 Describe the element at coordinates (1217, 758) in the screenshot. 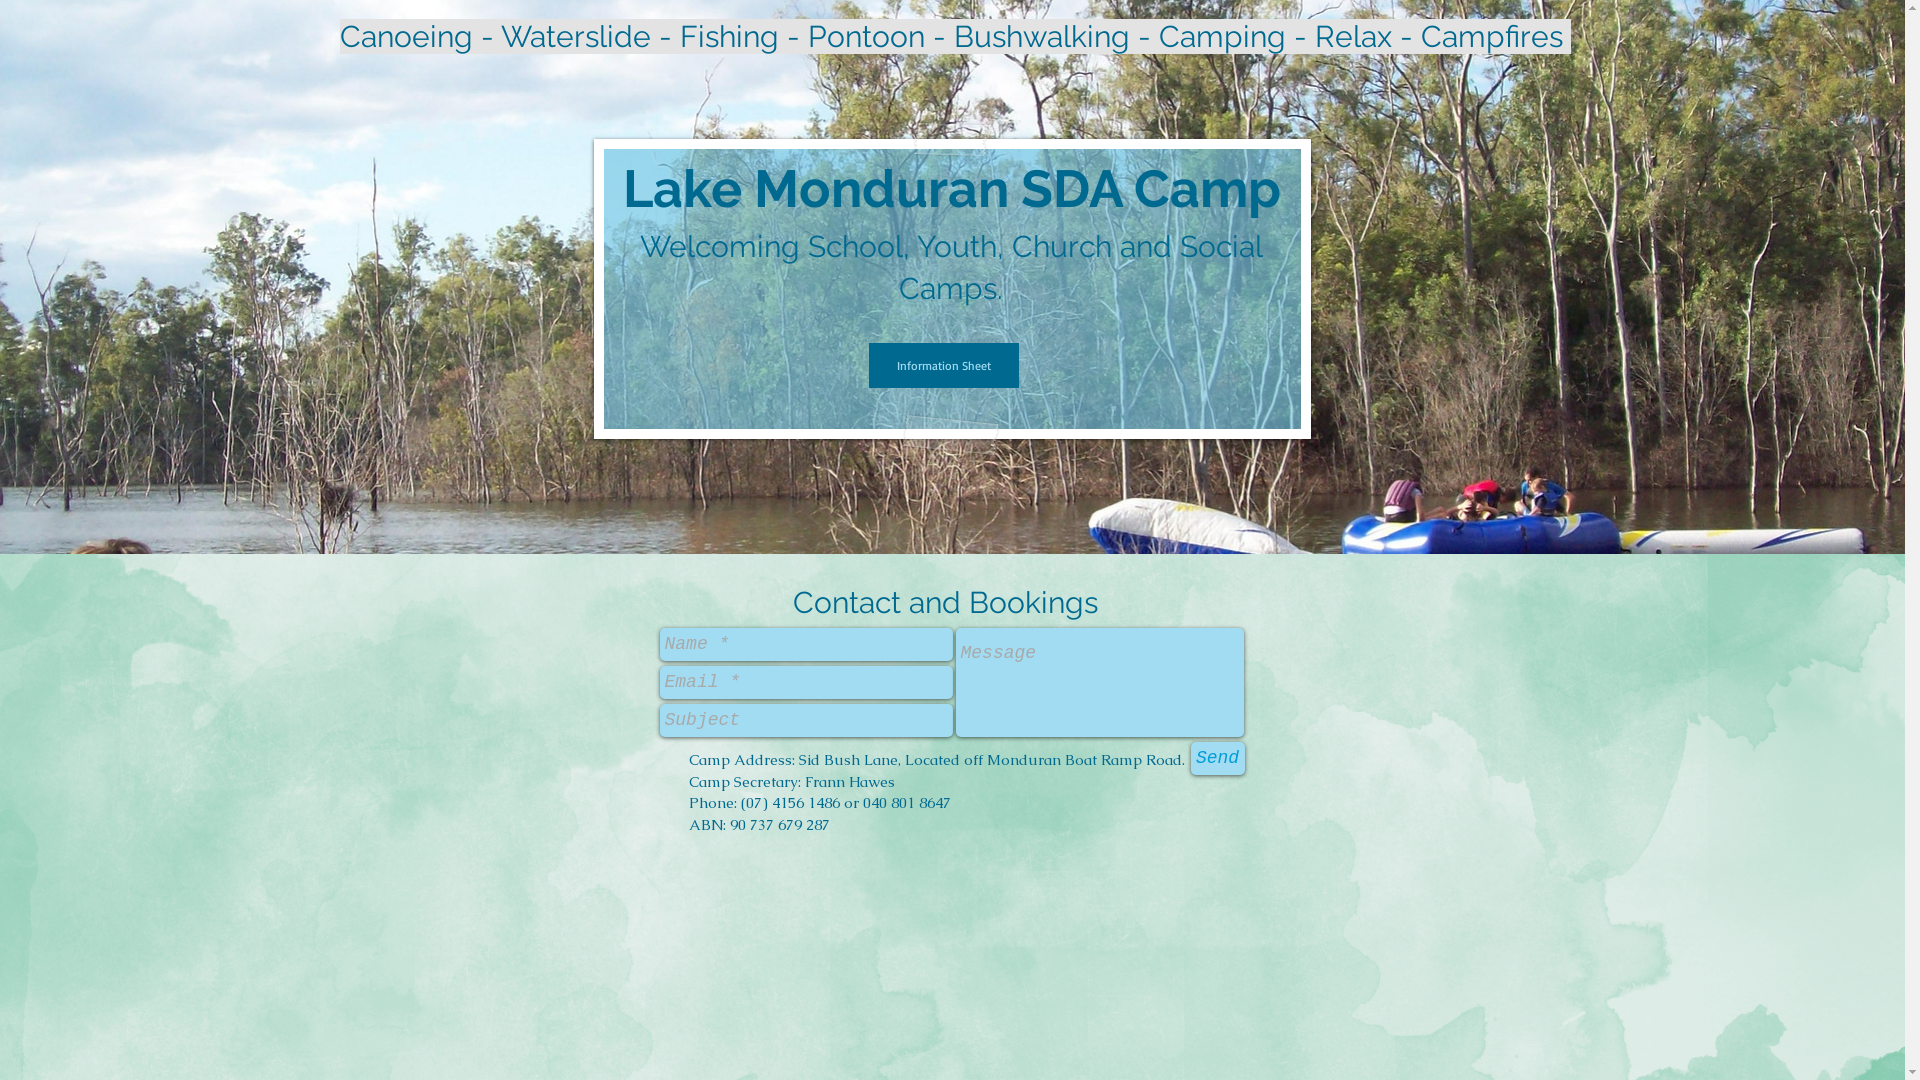

I see `Send` at that location.